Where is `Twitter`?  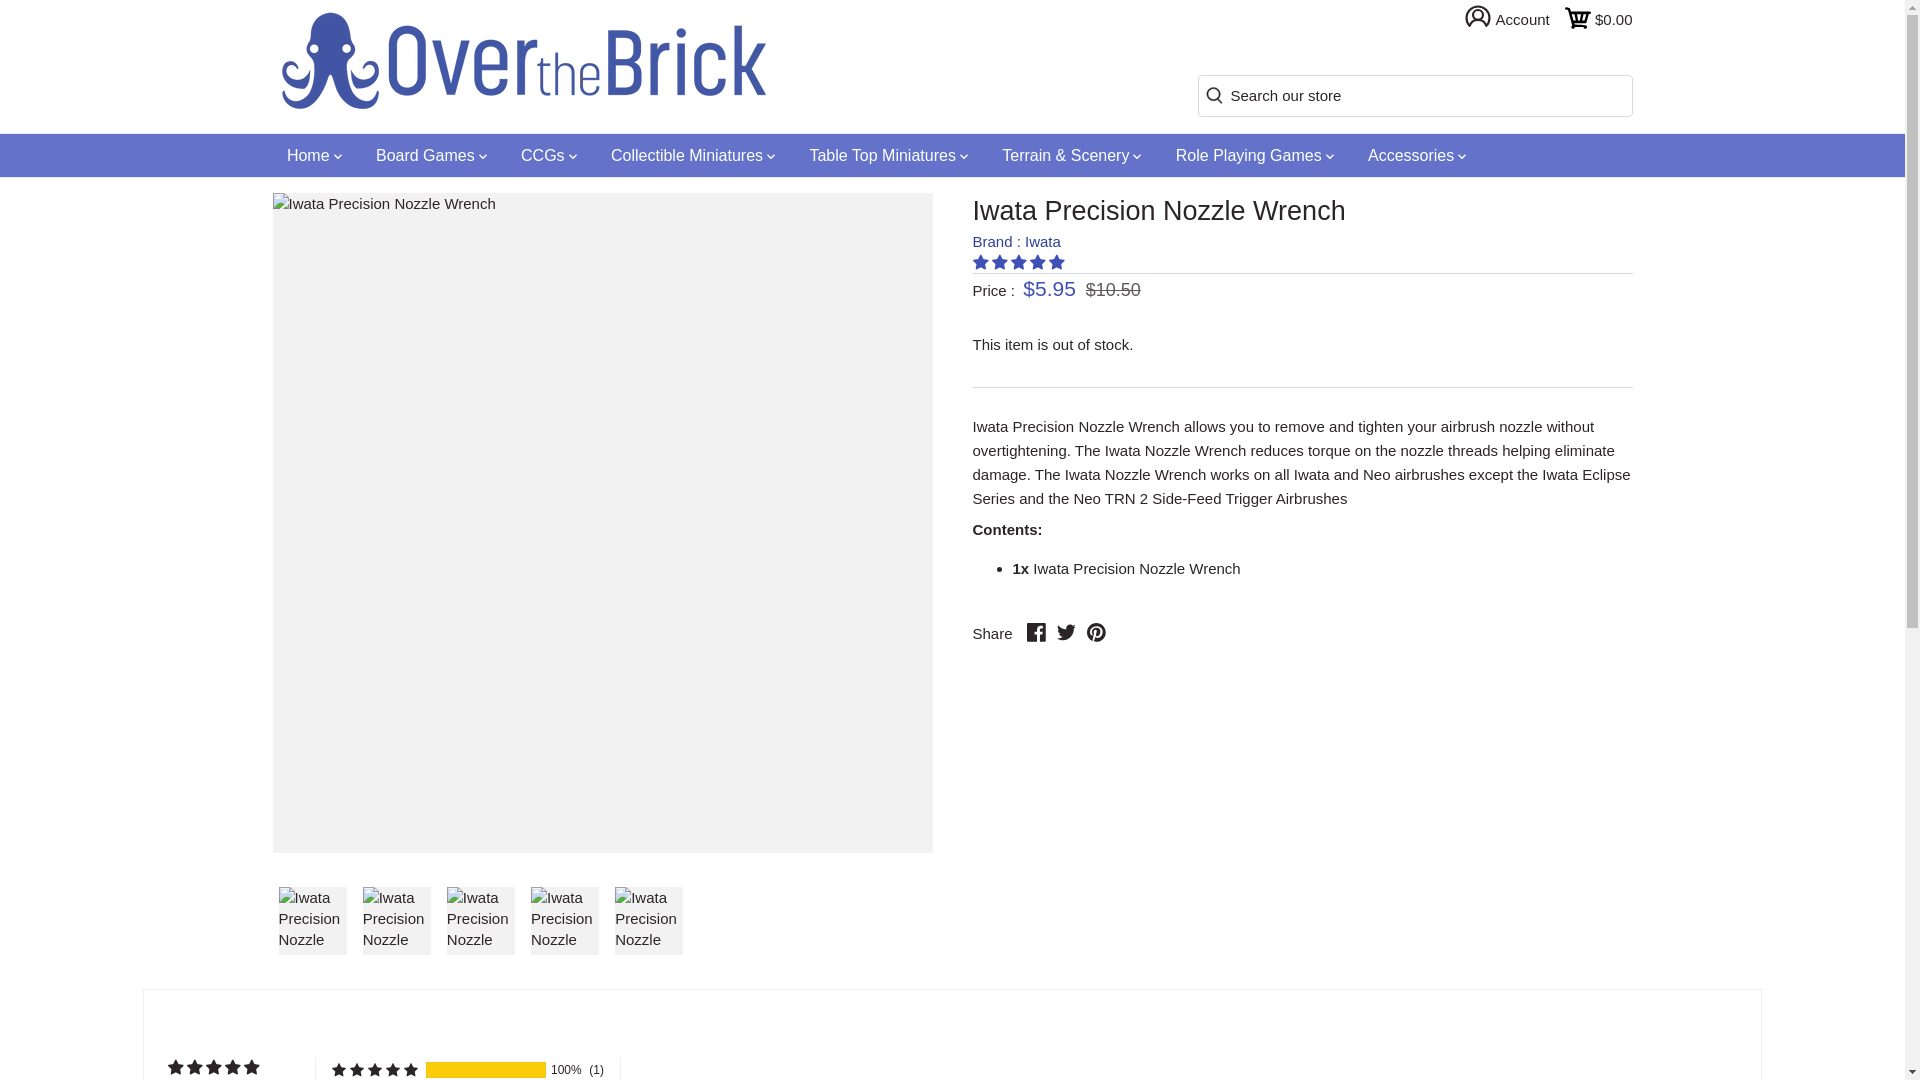 Twitter is located at coordinates (1066, 632).